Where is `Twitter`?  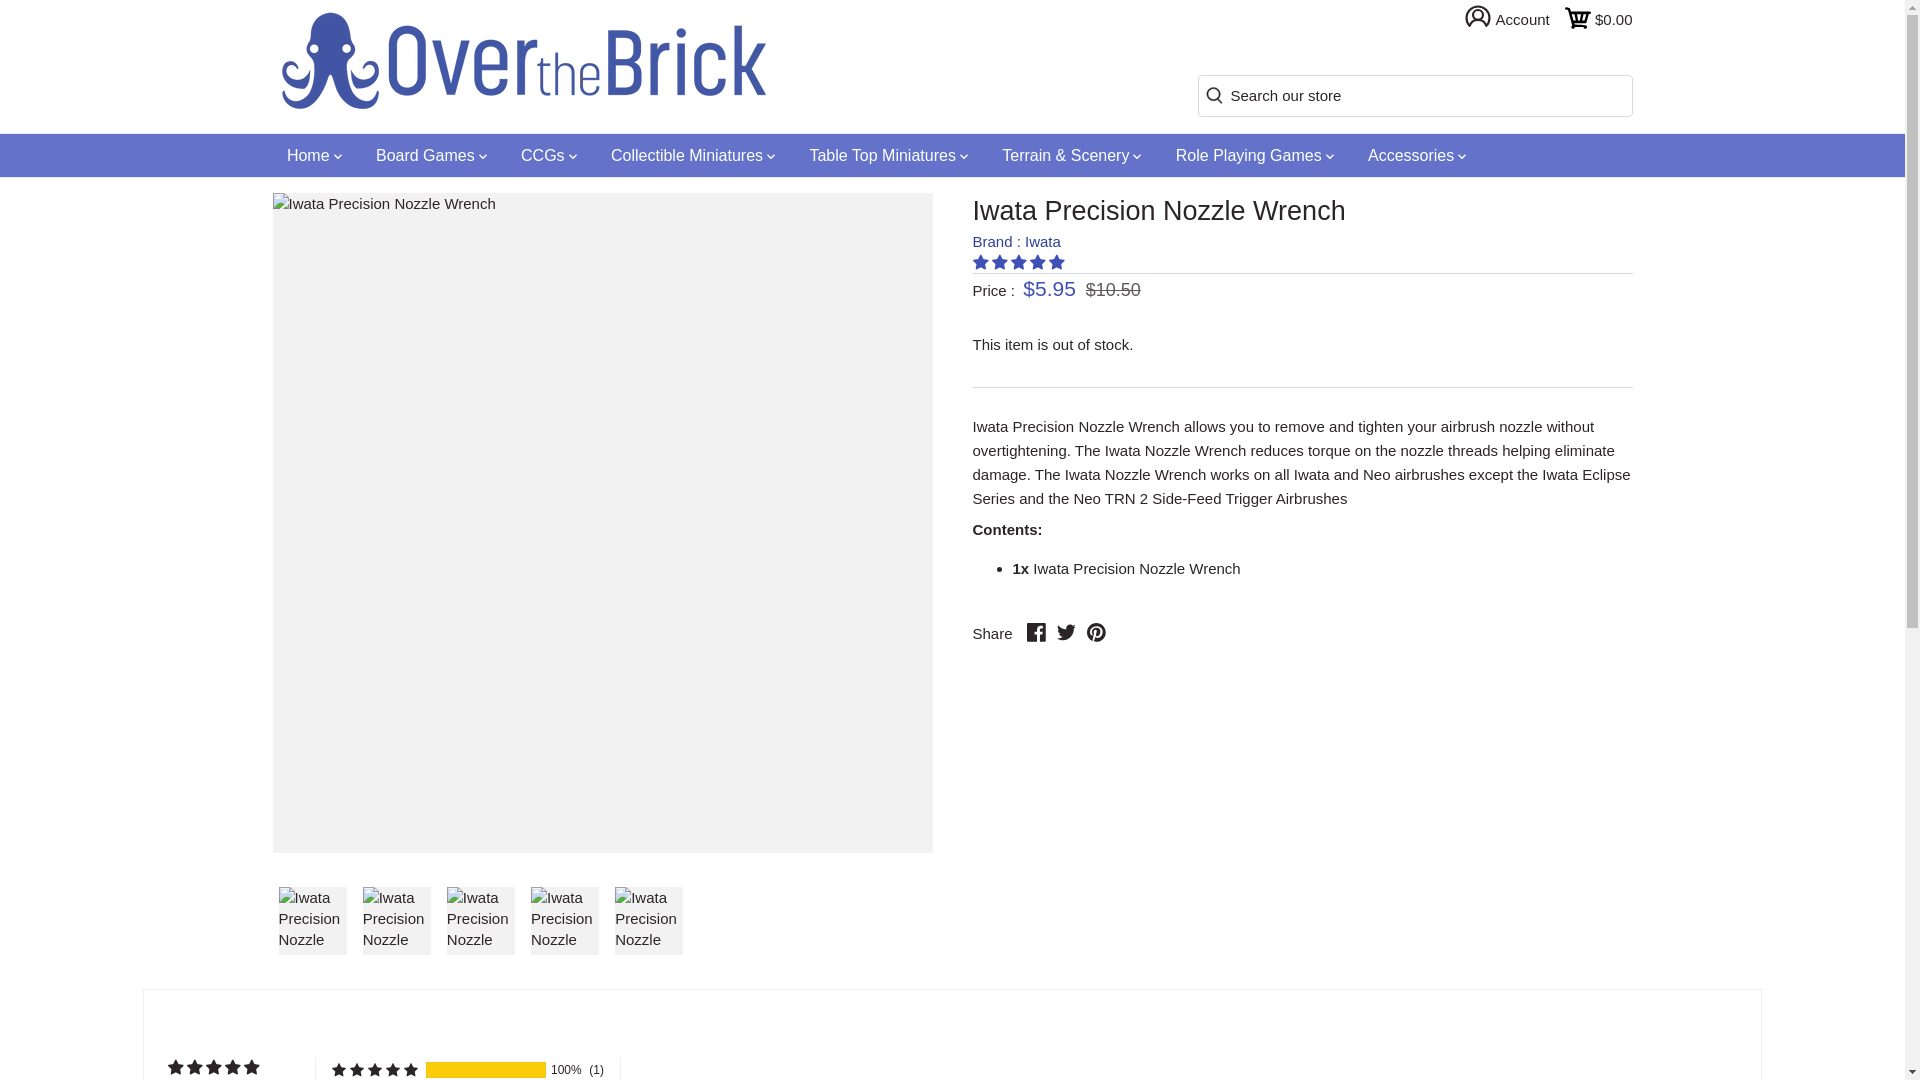 Twitter is located at coordinates (1066, 632).